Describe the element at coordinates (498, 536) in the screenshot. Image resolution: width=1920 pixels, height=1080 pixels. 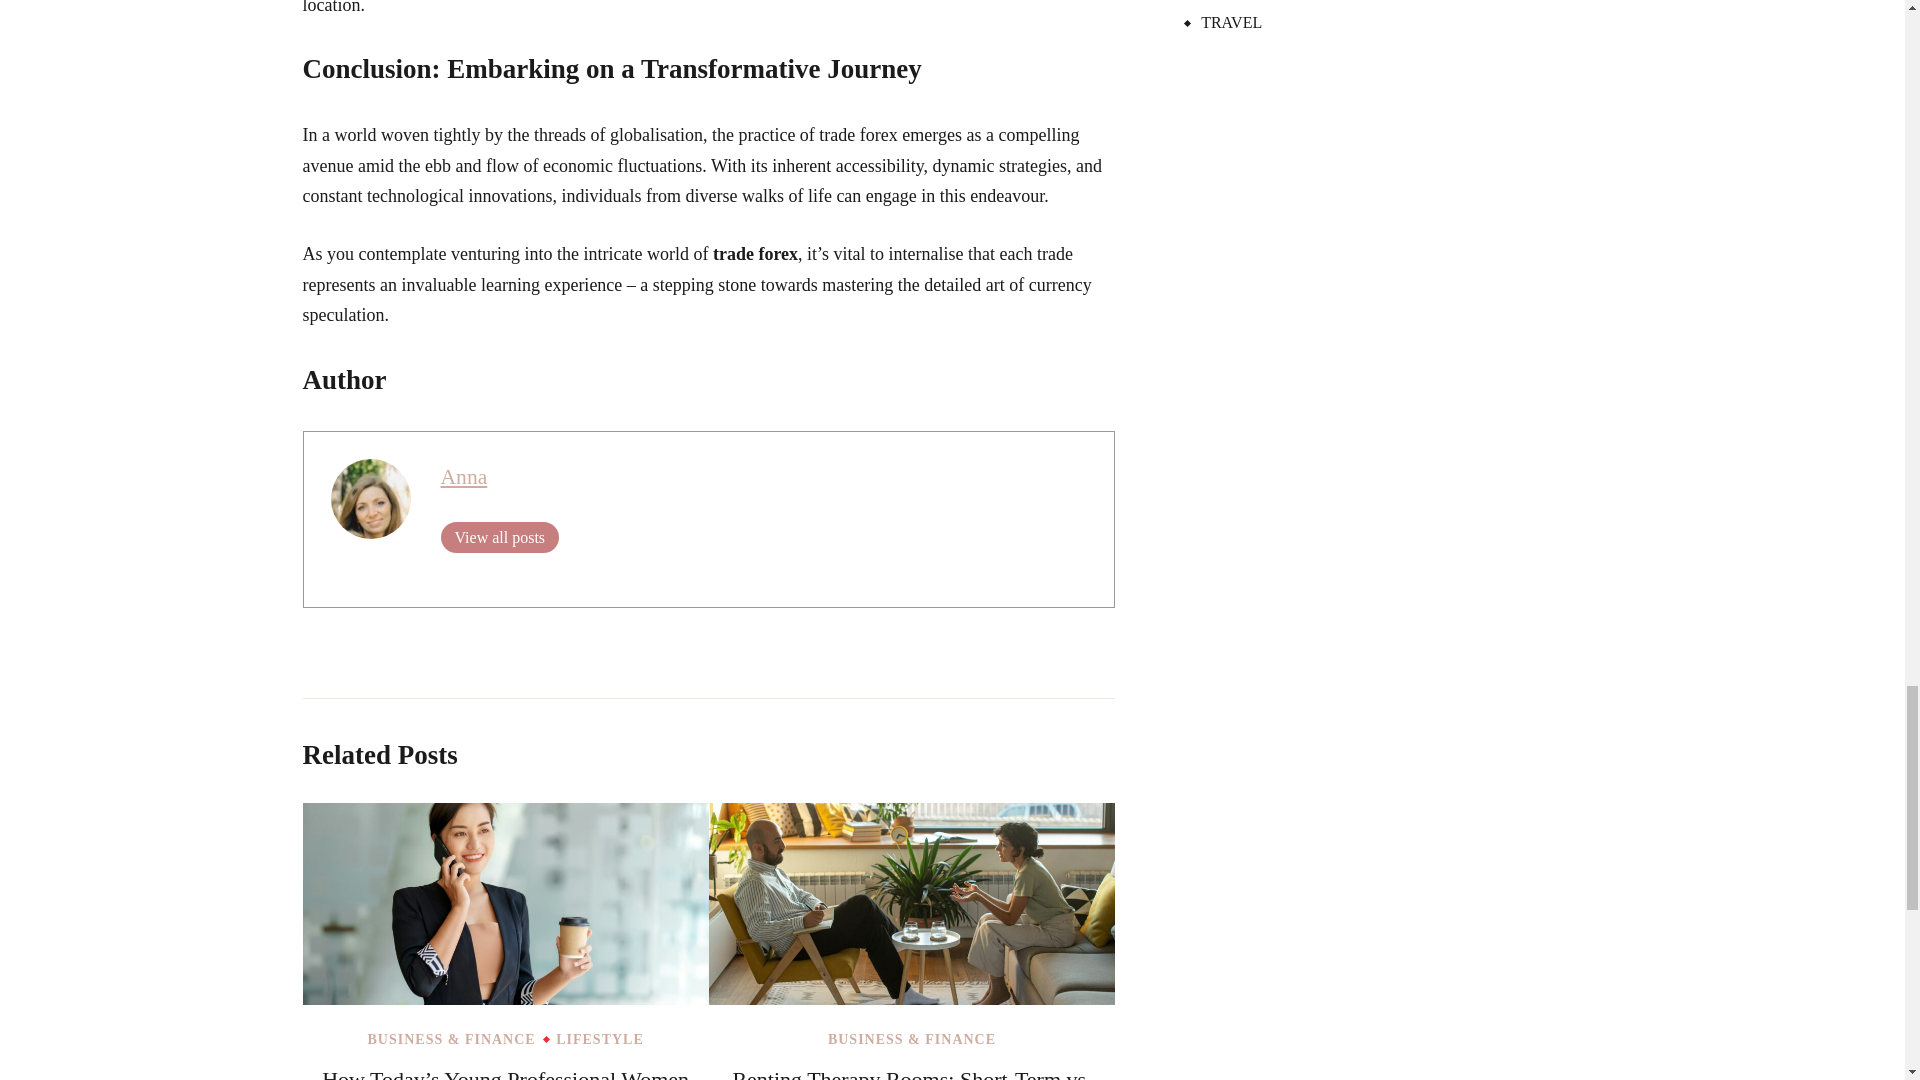
I see `View all posts` at that location.